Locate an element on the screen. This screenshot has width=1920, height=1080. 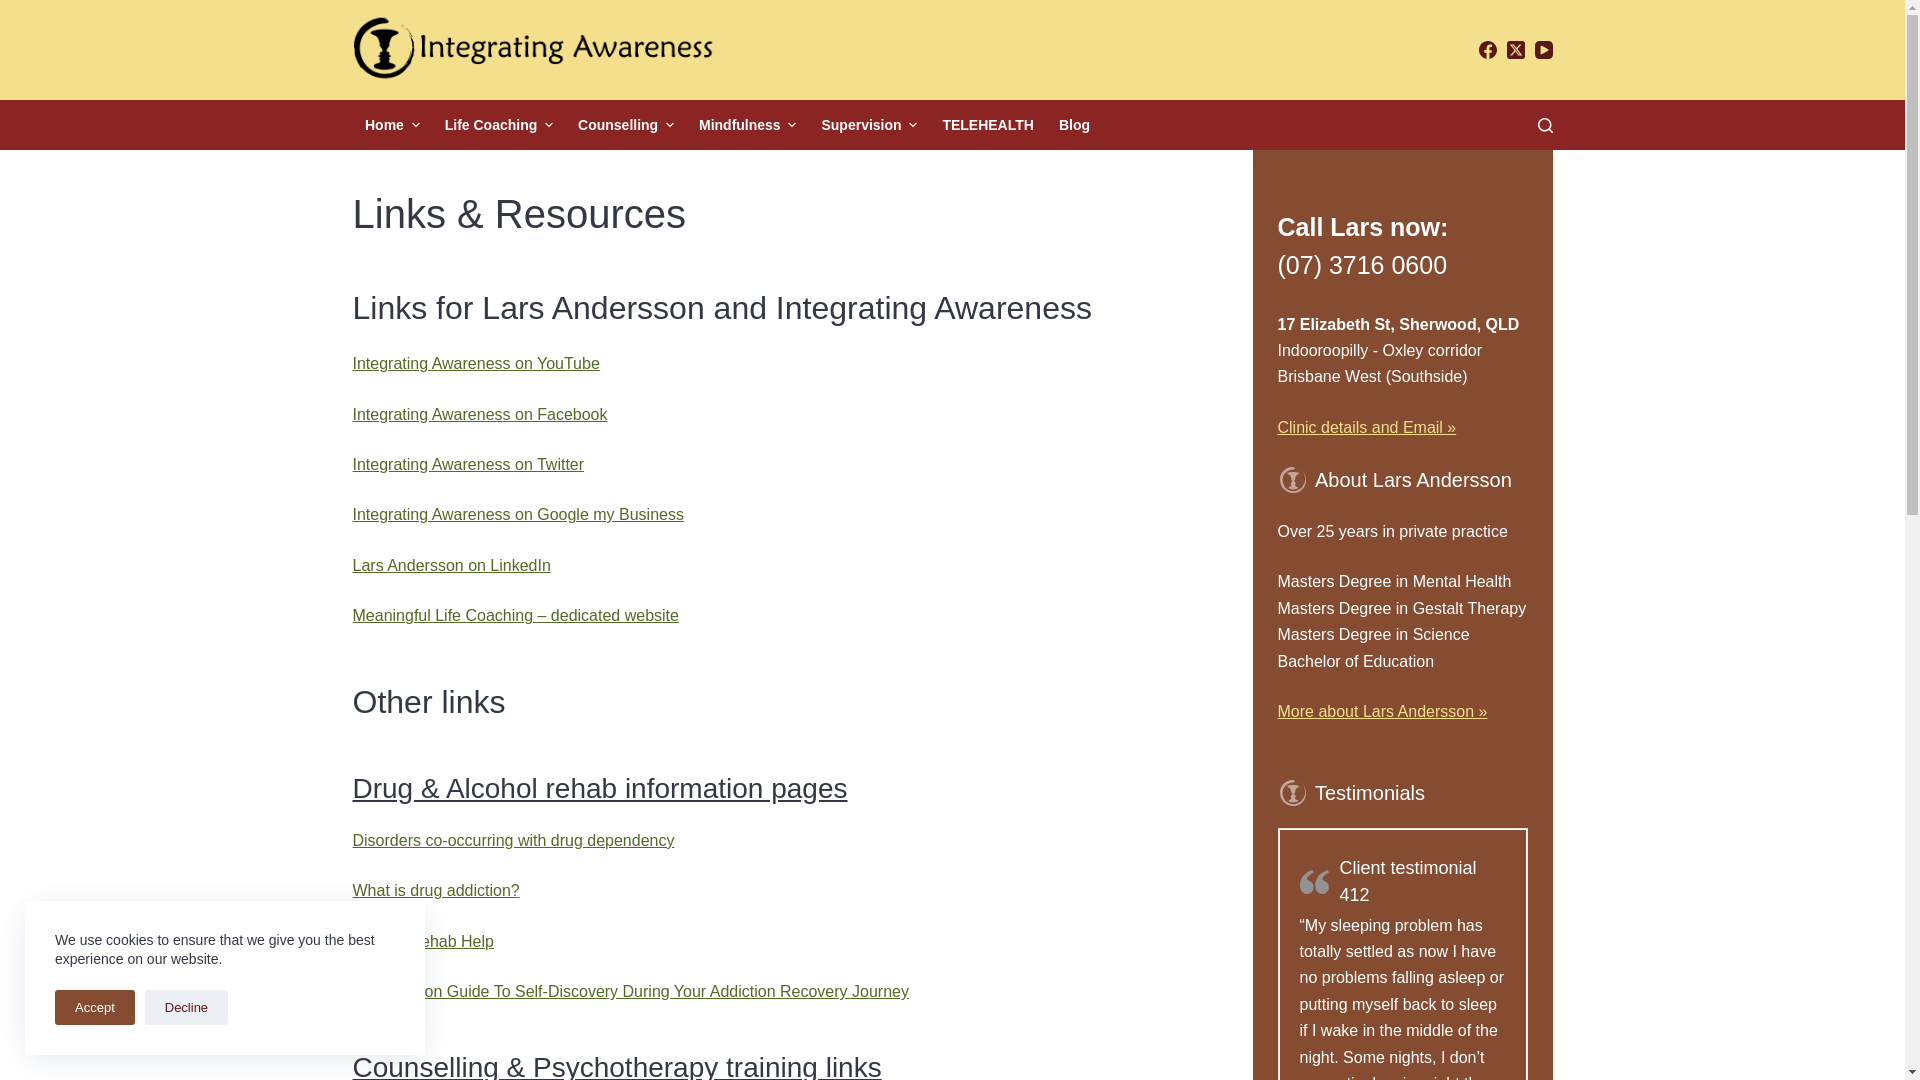
Integrating Awareness on YouTube is located at coordinates (476, 364).